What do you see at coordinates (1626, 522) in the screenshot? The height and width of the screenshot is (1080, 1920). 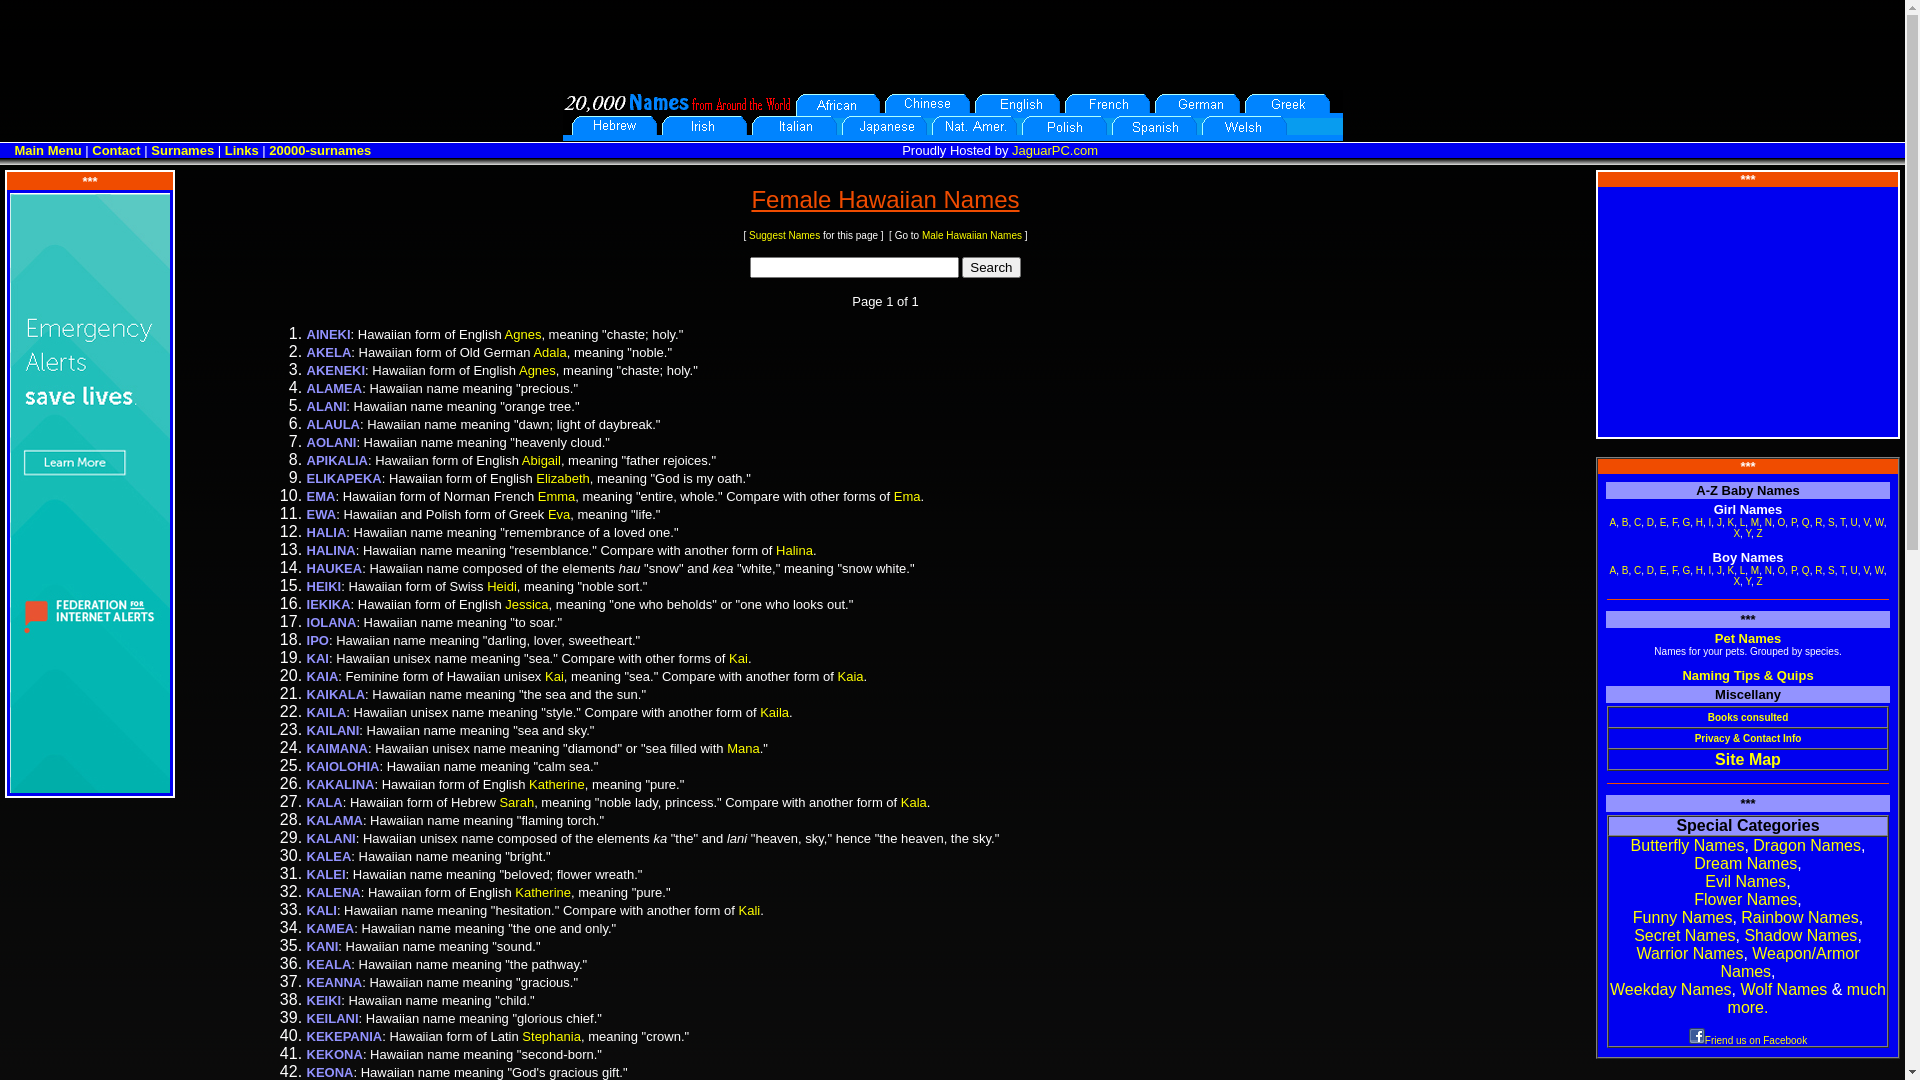 I see `B` at bounding box center [1626, 522].